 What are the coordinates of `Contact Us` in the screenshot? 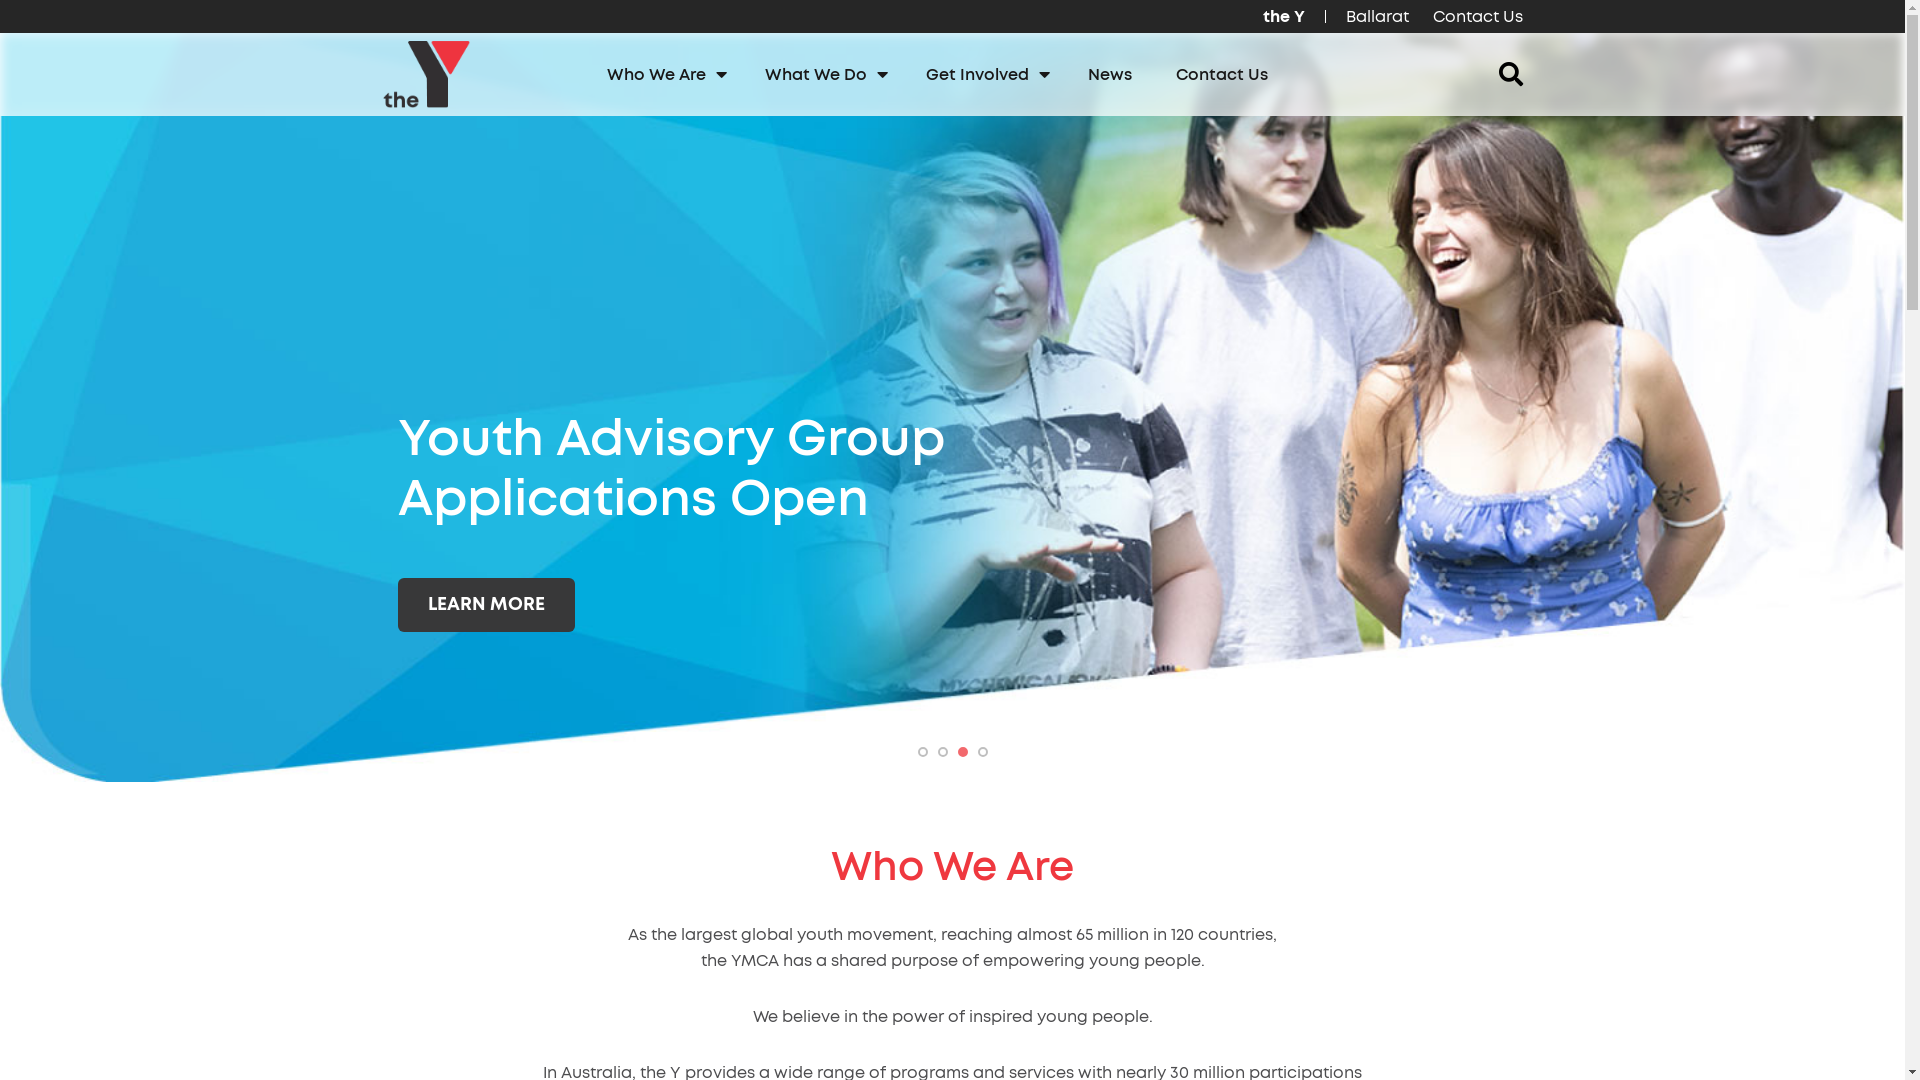 It's located at (1472, 16).